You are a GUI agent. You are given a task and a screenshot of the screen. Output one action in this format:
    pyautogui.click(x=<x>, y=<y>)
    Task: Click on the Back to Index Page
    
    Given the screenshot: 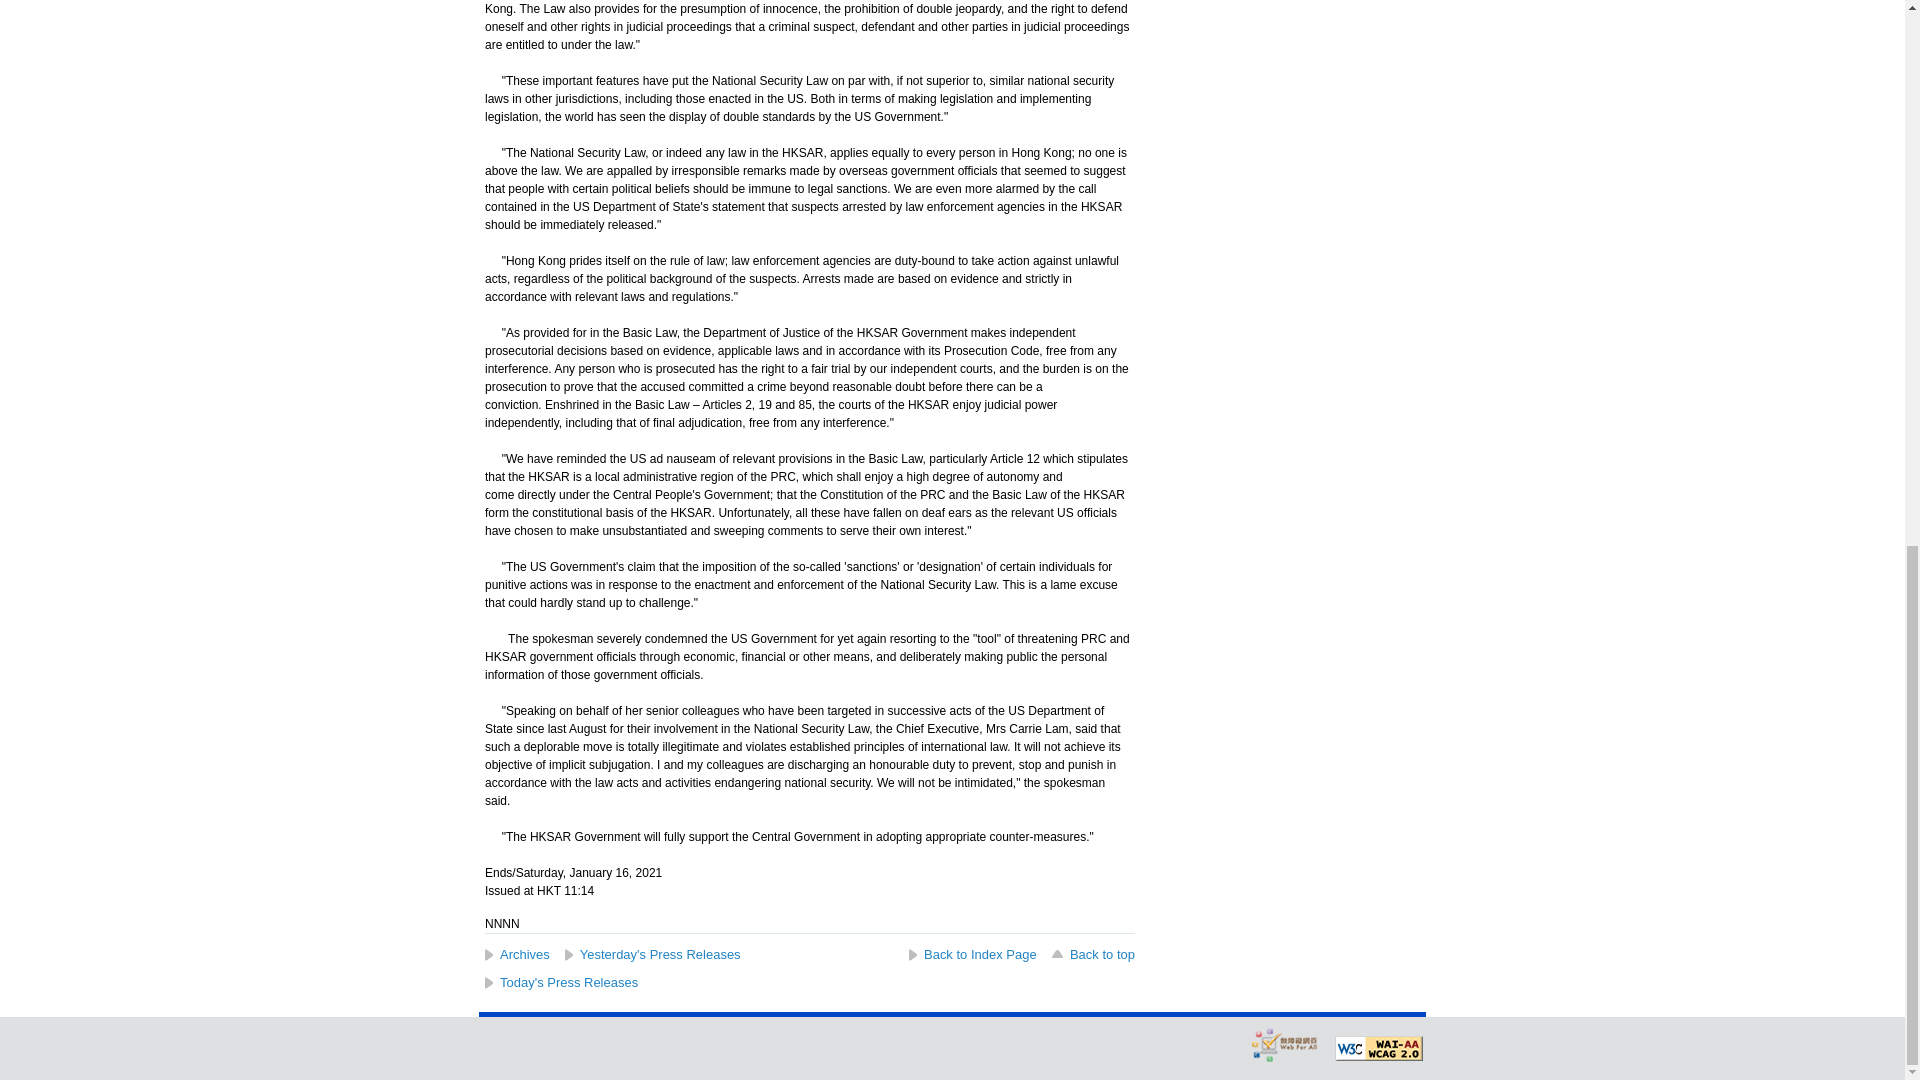 What is the action you would take?
    pyautogui.click(x=972, y=954)
    